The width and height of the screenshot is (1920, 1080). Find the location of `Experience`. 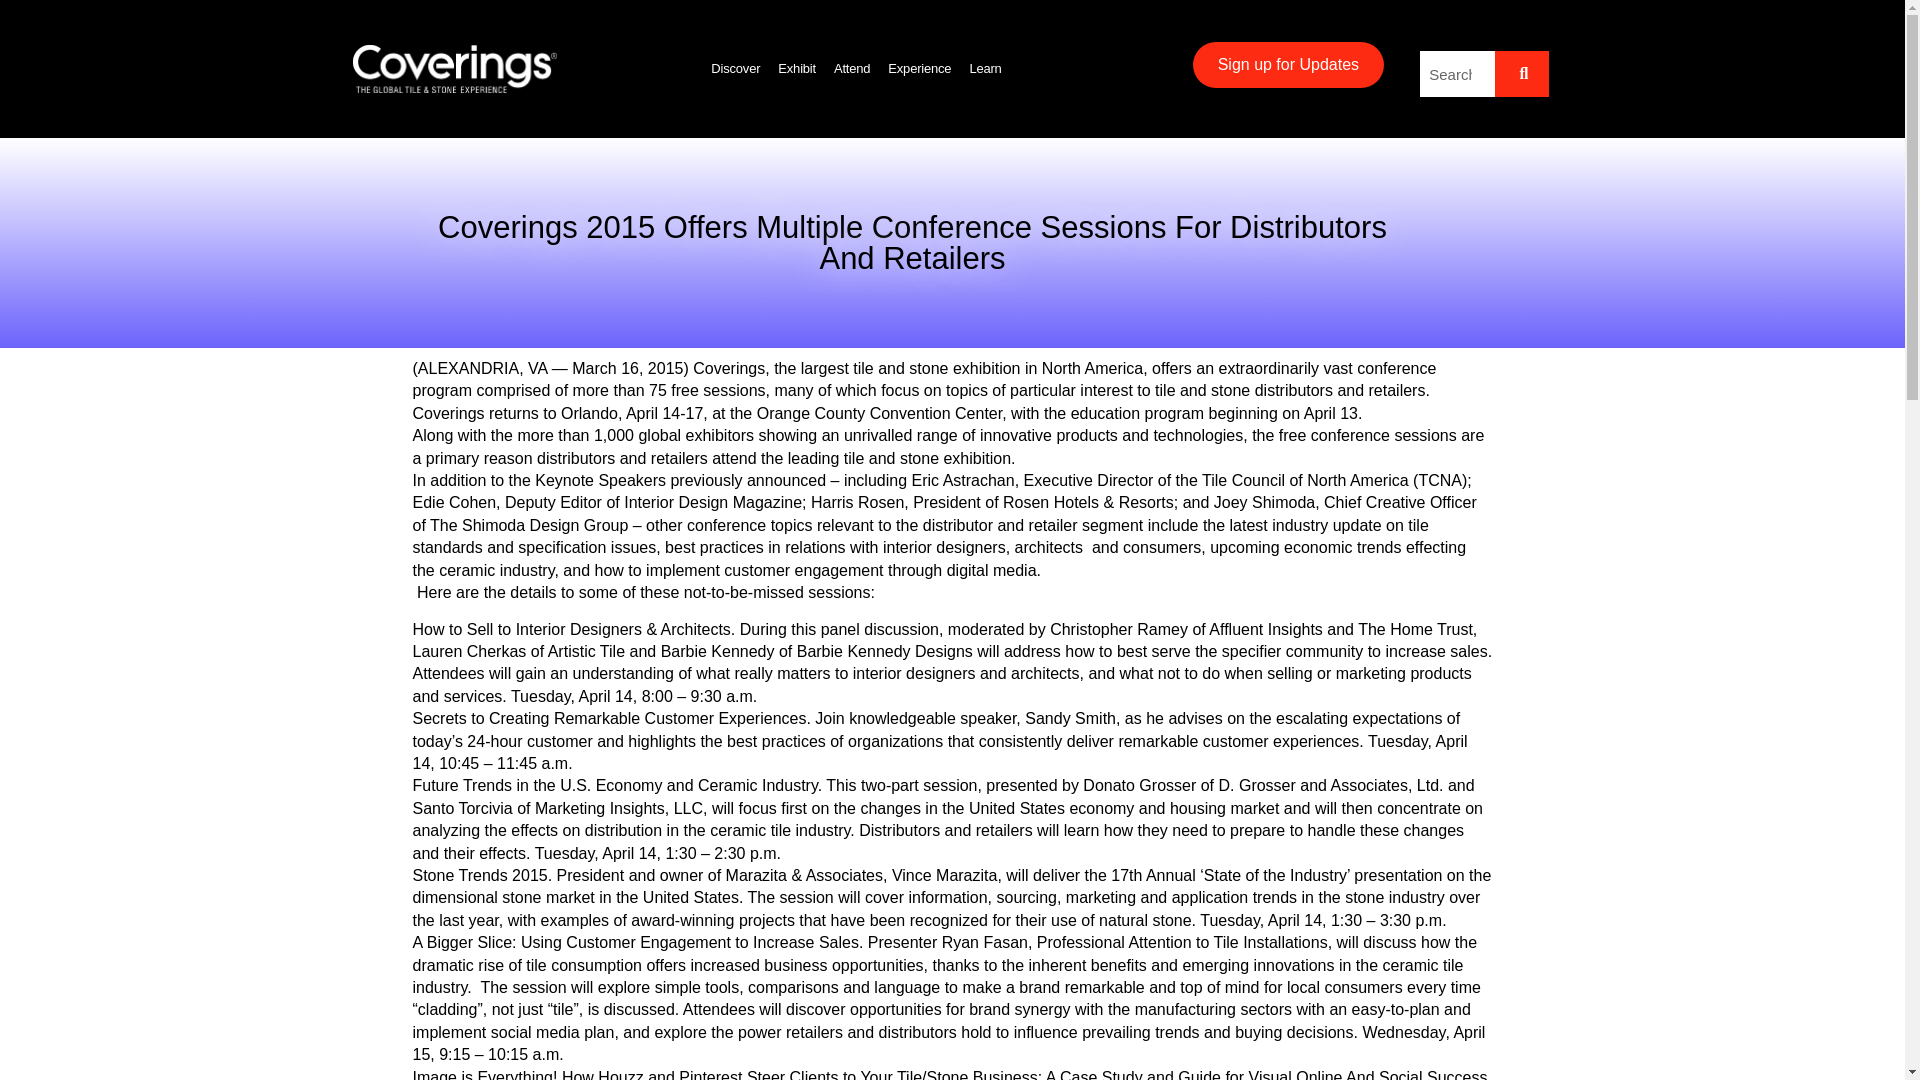

Experience is located at coordinates (918, 68).